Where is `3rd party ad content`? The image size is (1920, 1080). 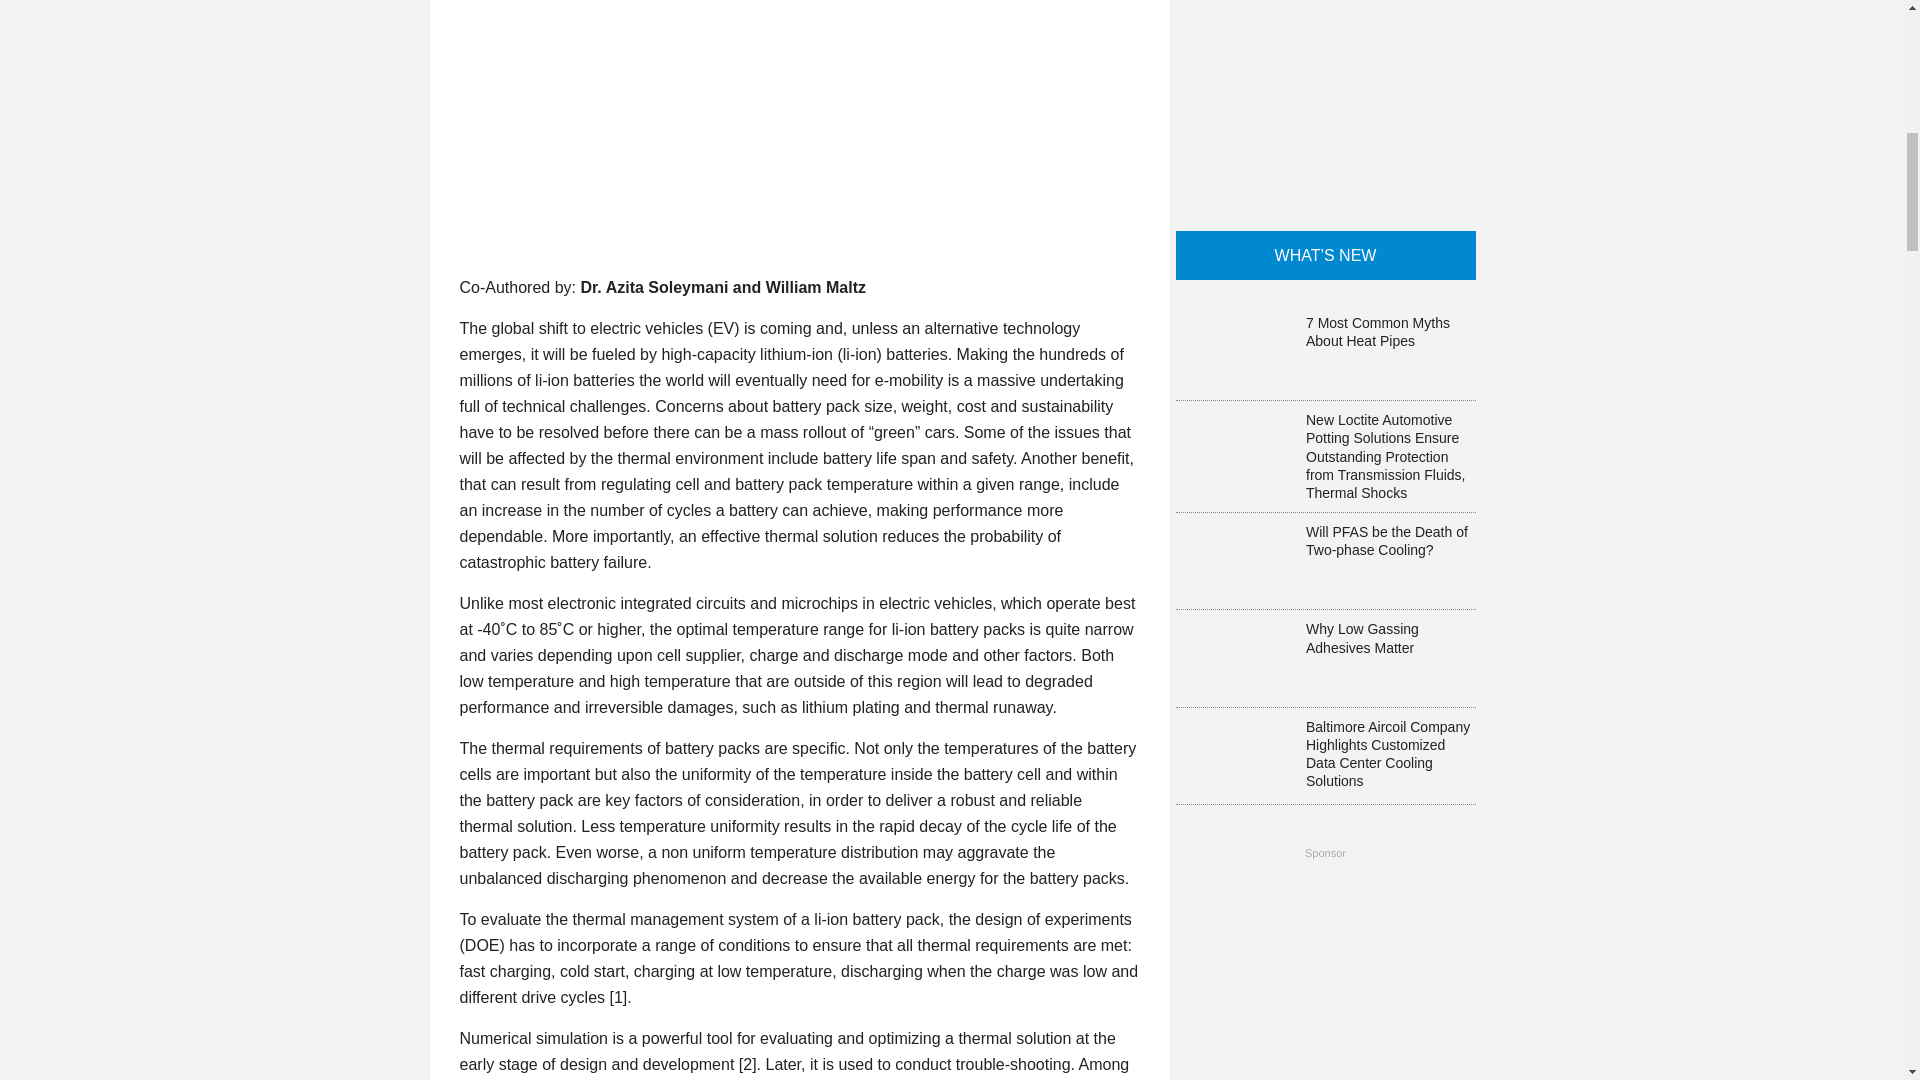
3rd party ad content is located at coordinates (1326, 96).